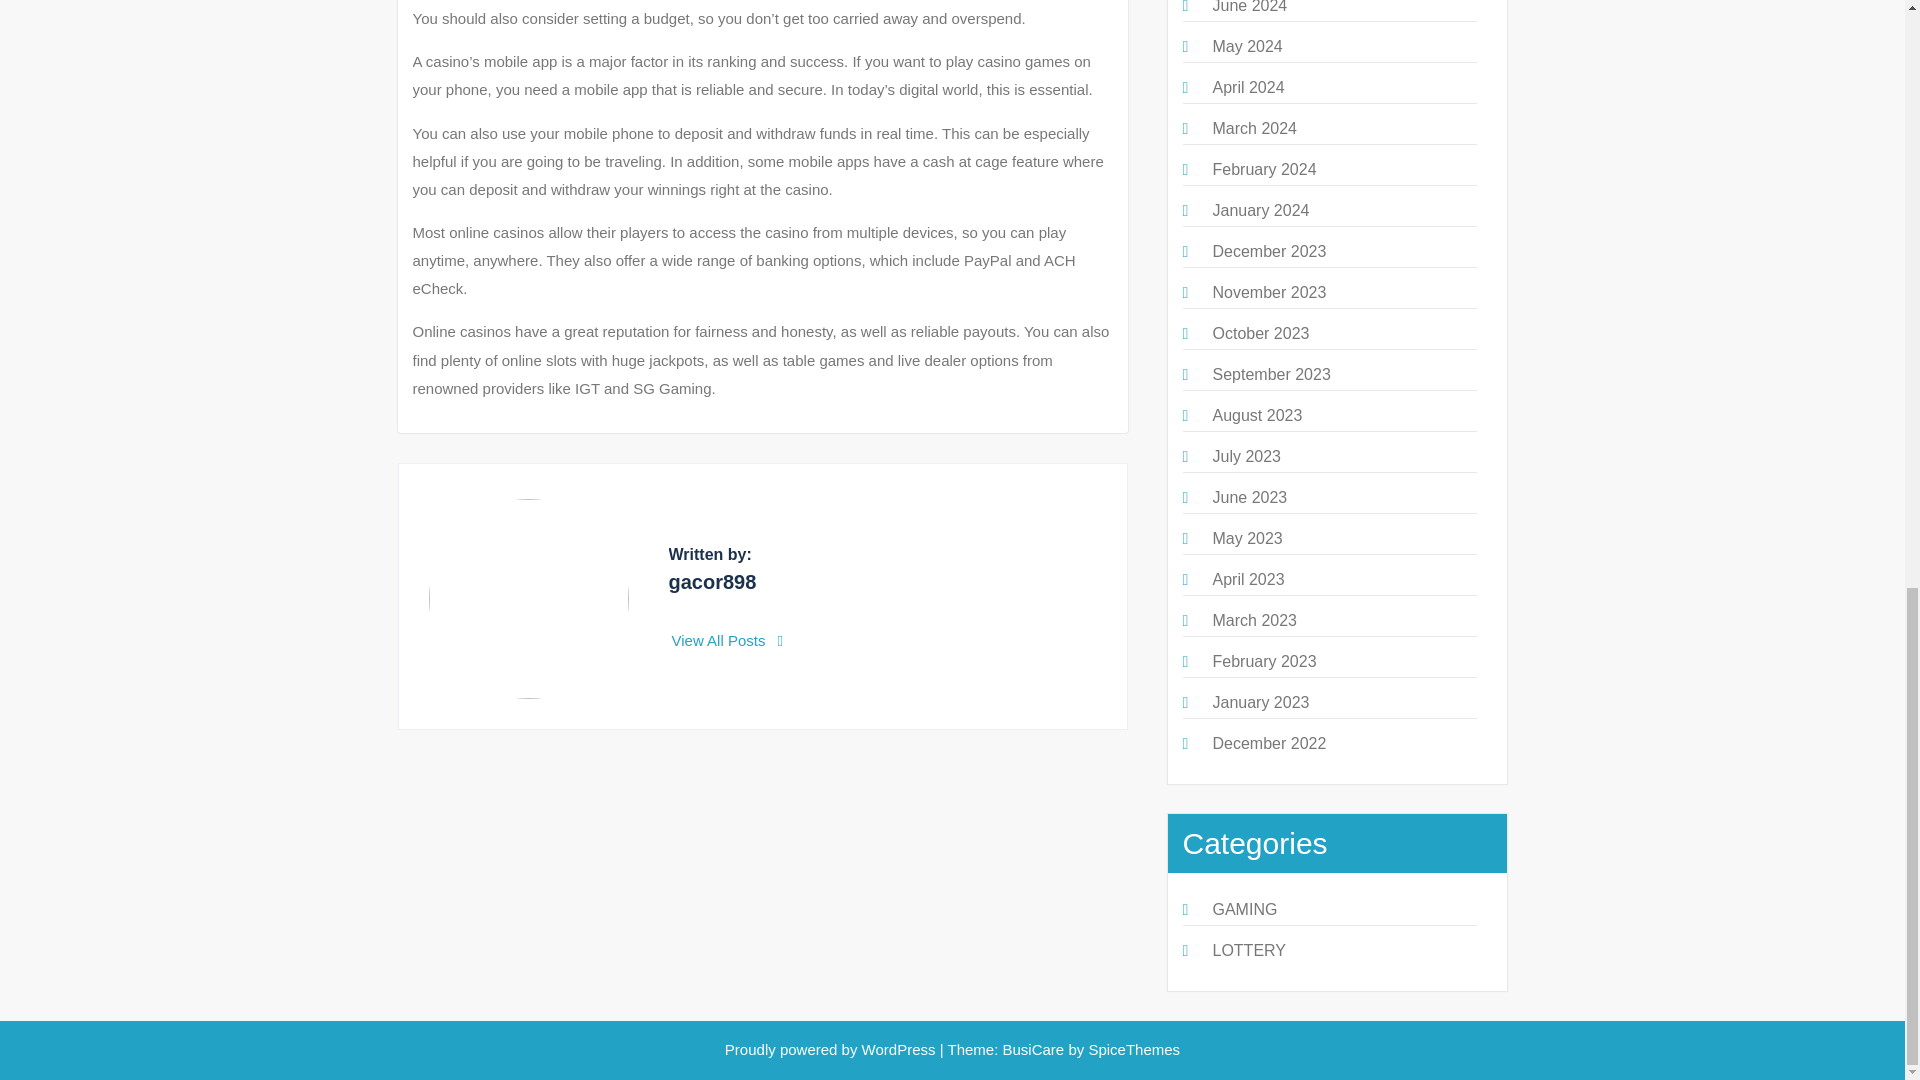  I want to click on July 2023, so click(1246, 456).